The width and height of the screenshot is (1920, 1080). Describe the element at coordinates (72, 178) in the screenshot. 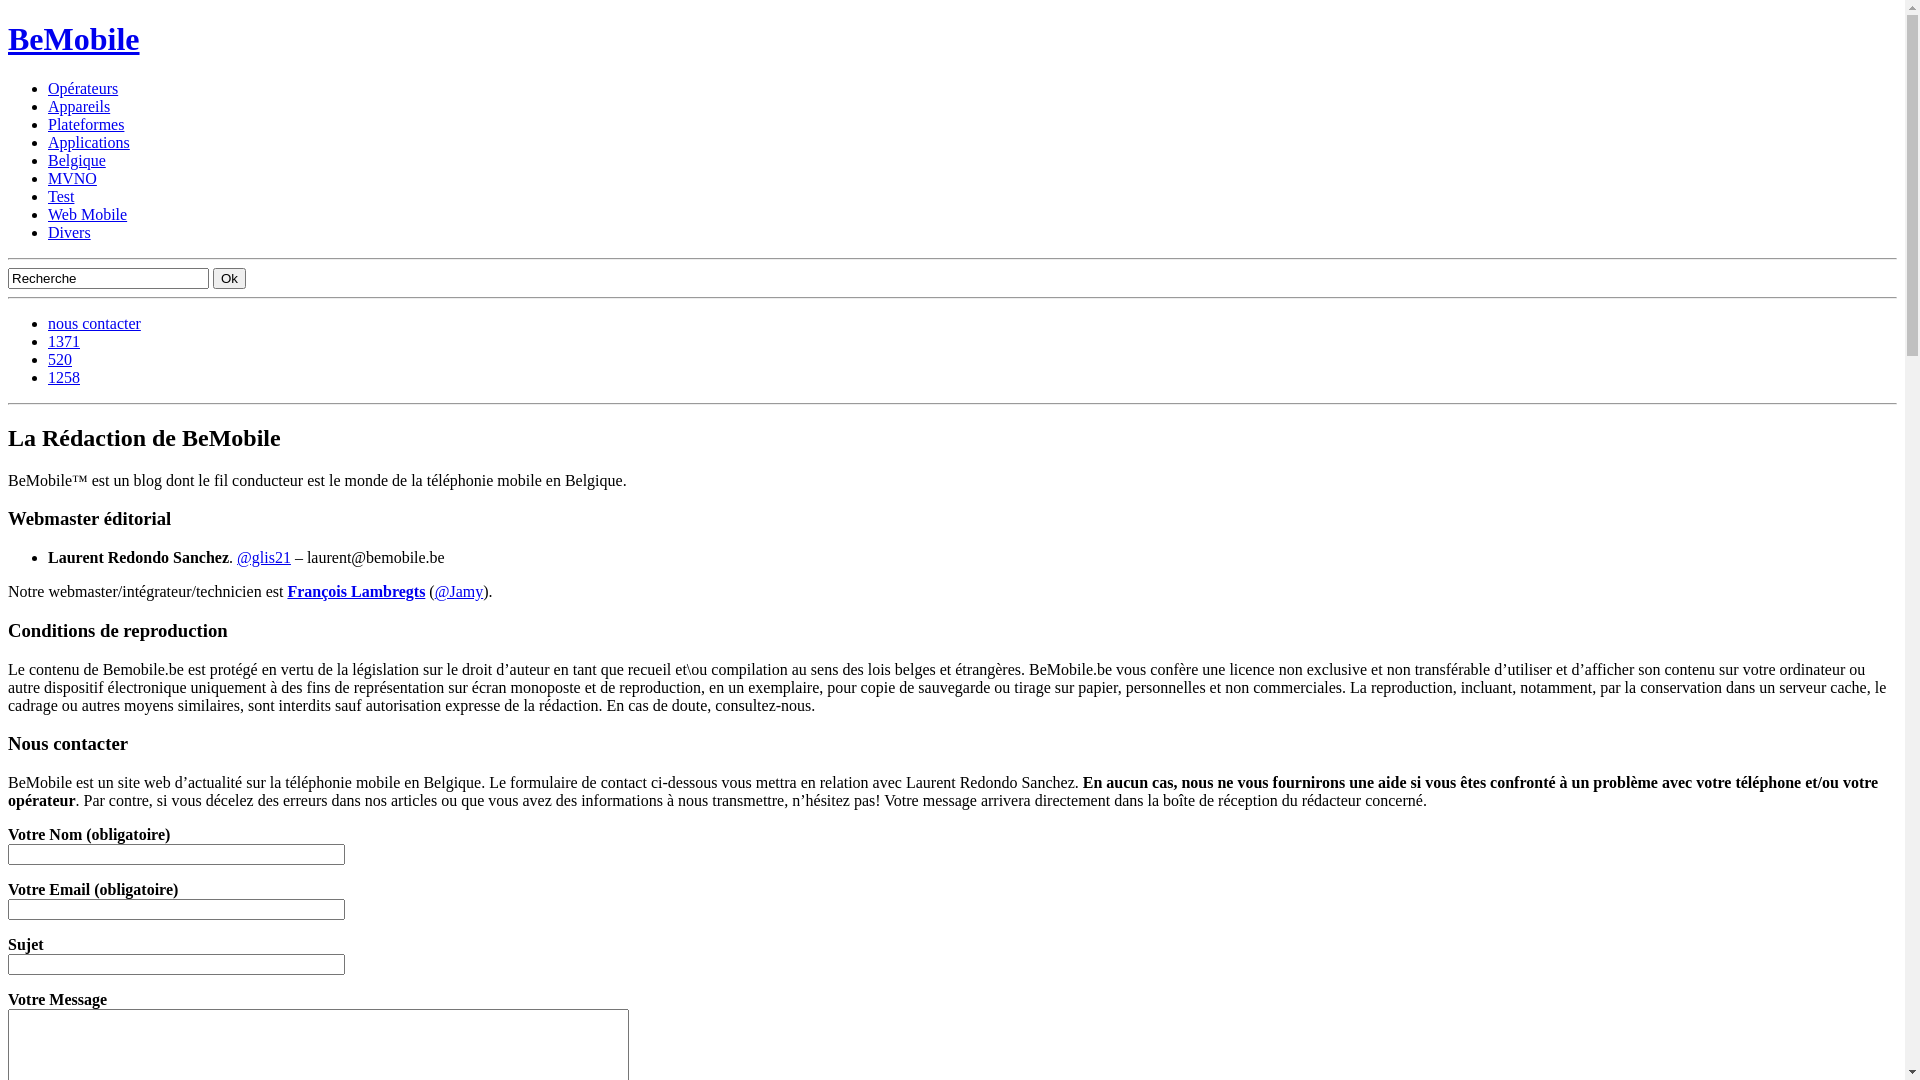

I see `MVNO` at that location.